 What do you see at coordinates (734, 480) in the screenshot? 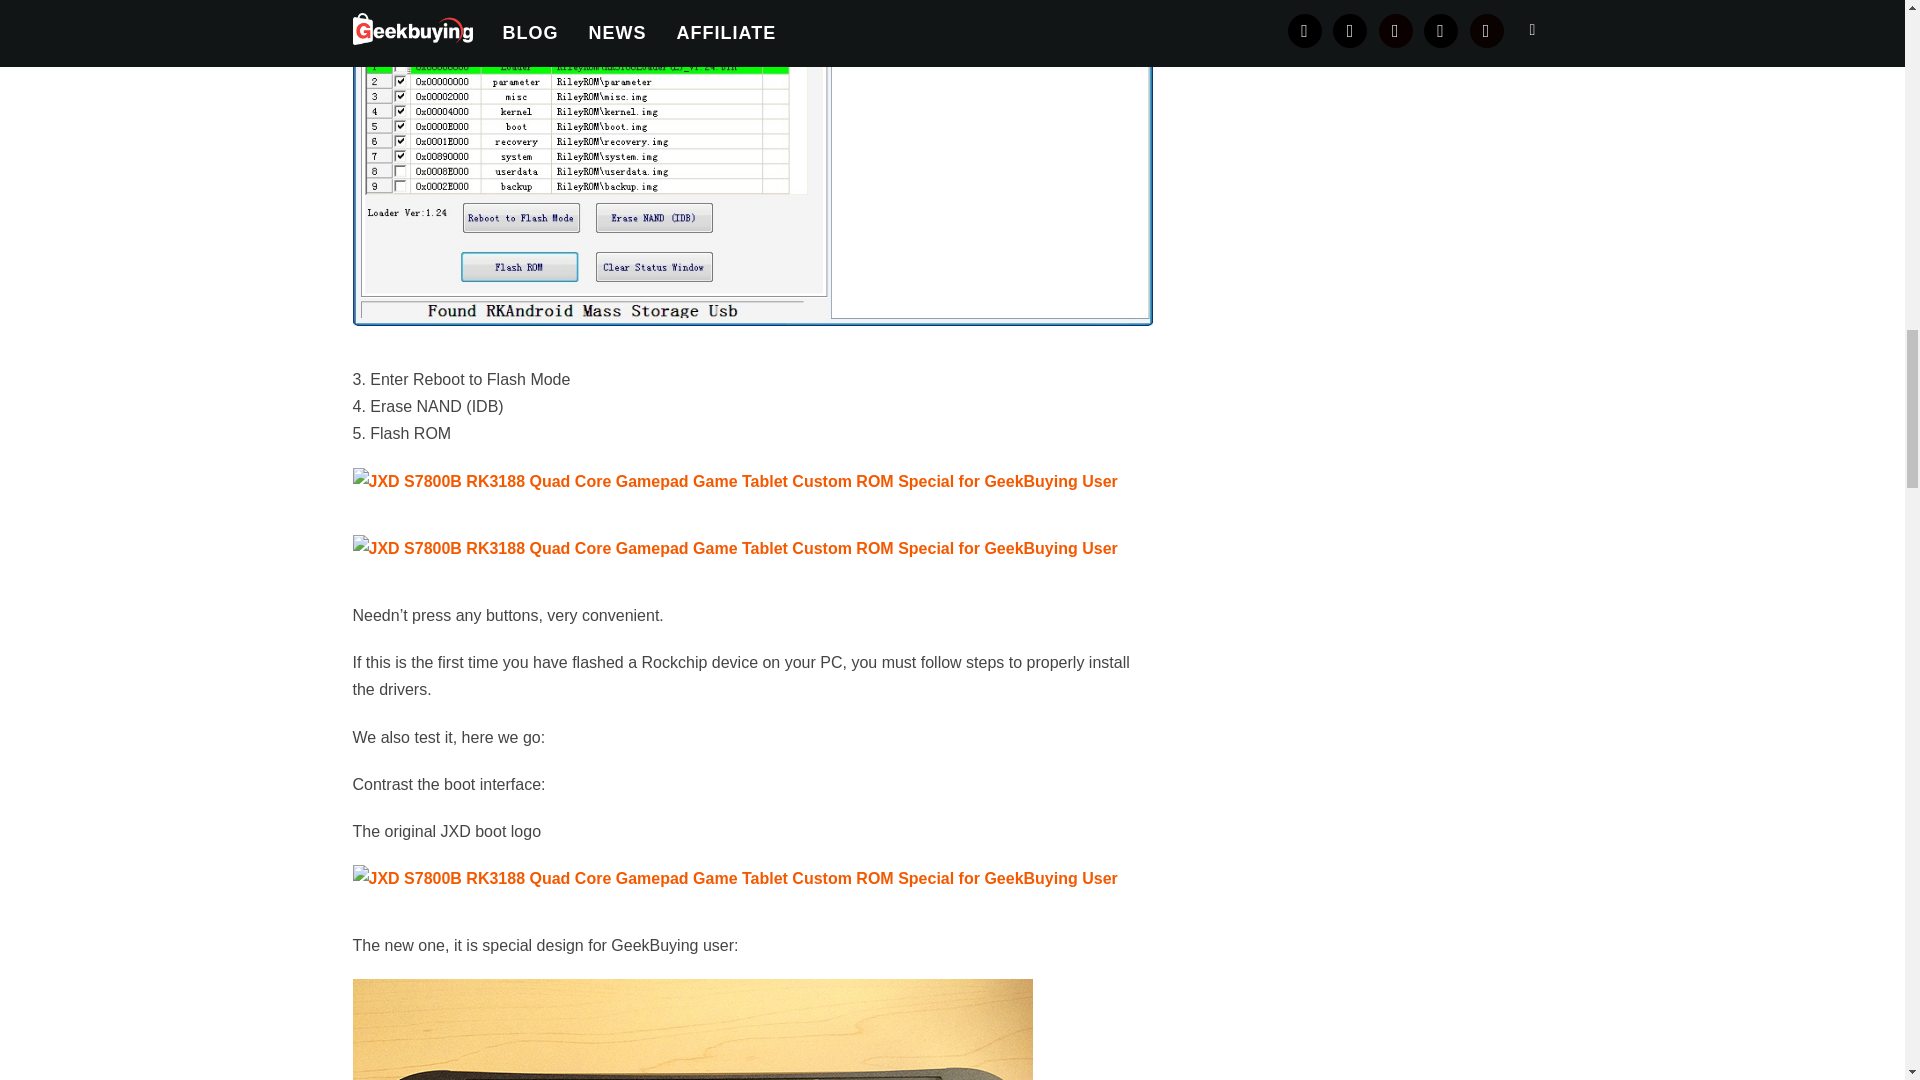
I see `1` at bounding box center [734, 480].